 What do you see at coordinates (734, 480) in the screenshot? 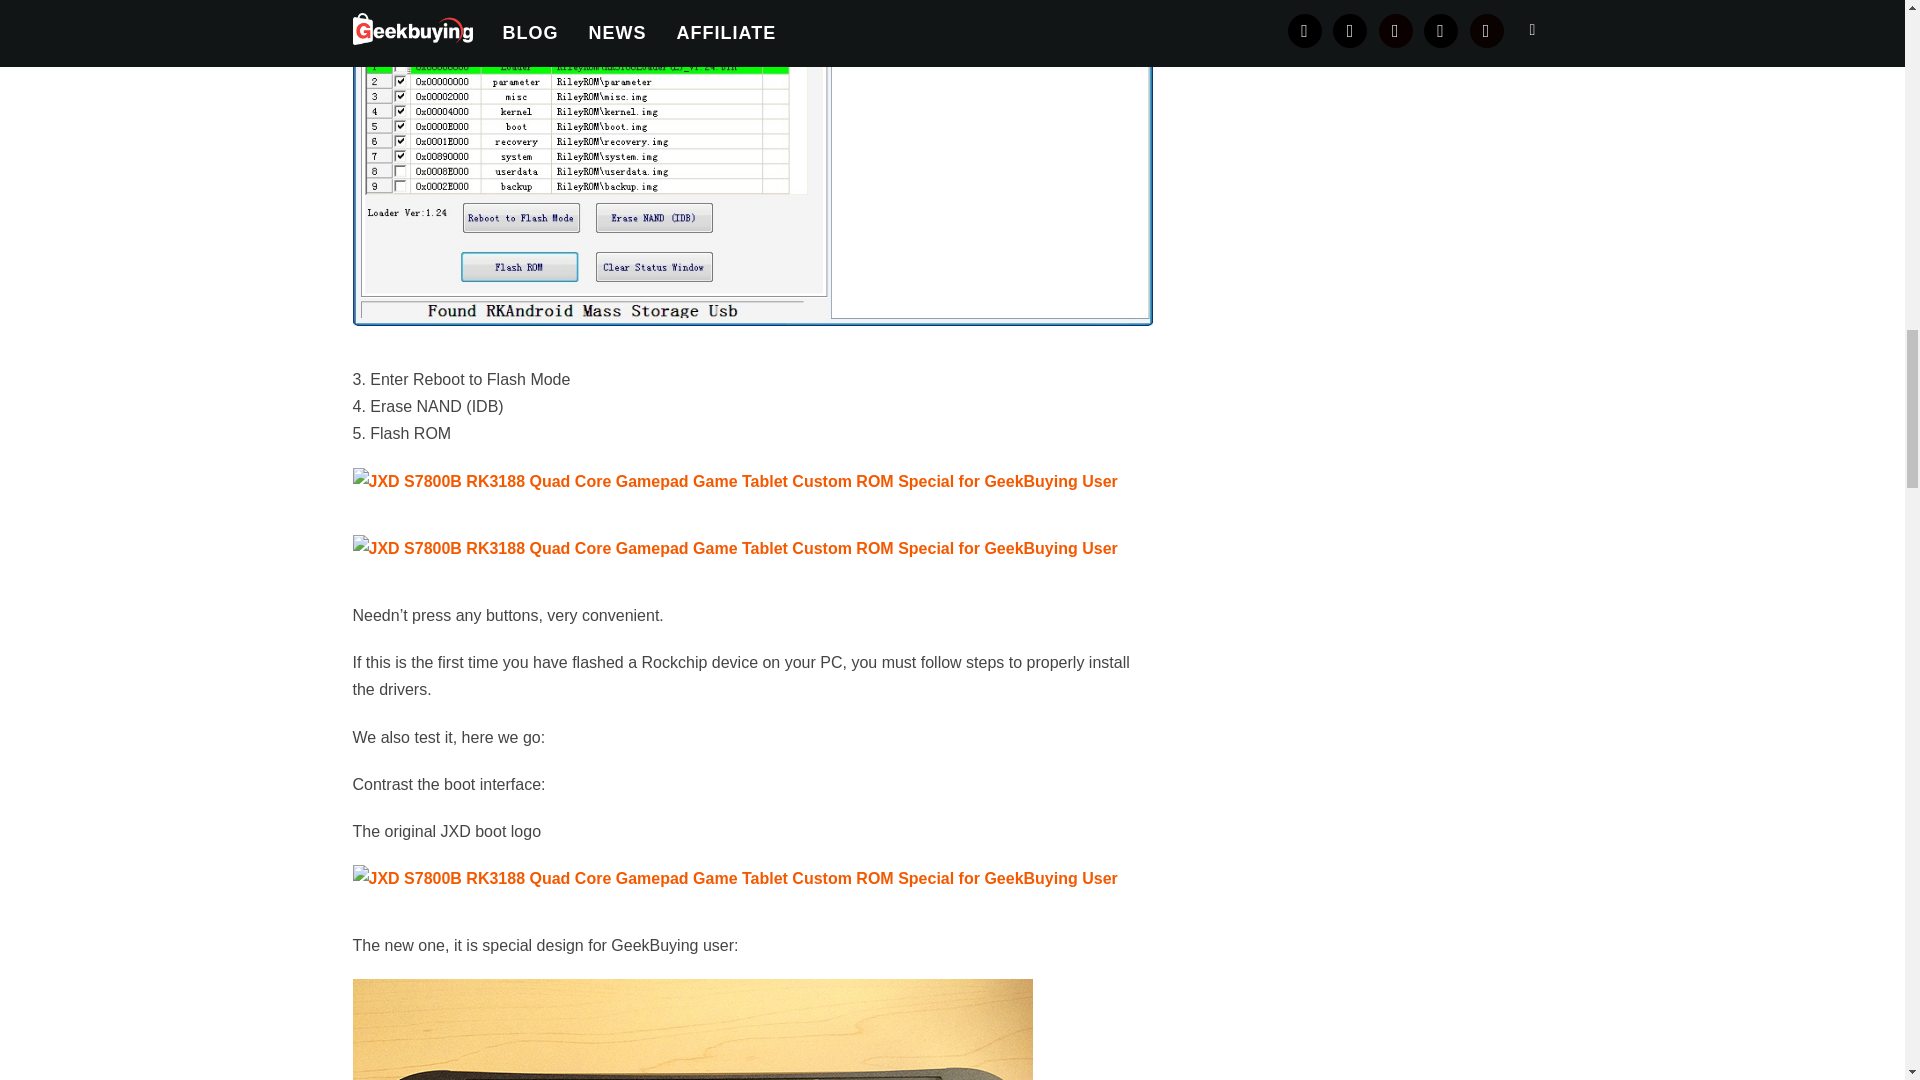
I see `1` at bounding box center [734, 480].